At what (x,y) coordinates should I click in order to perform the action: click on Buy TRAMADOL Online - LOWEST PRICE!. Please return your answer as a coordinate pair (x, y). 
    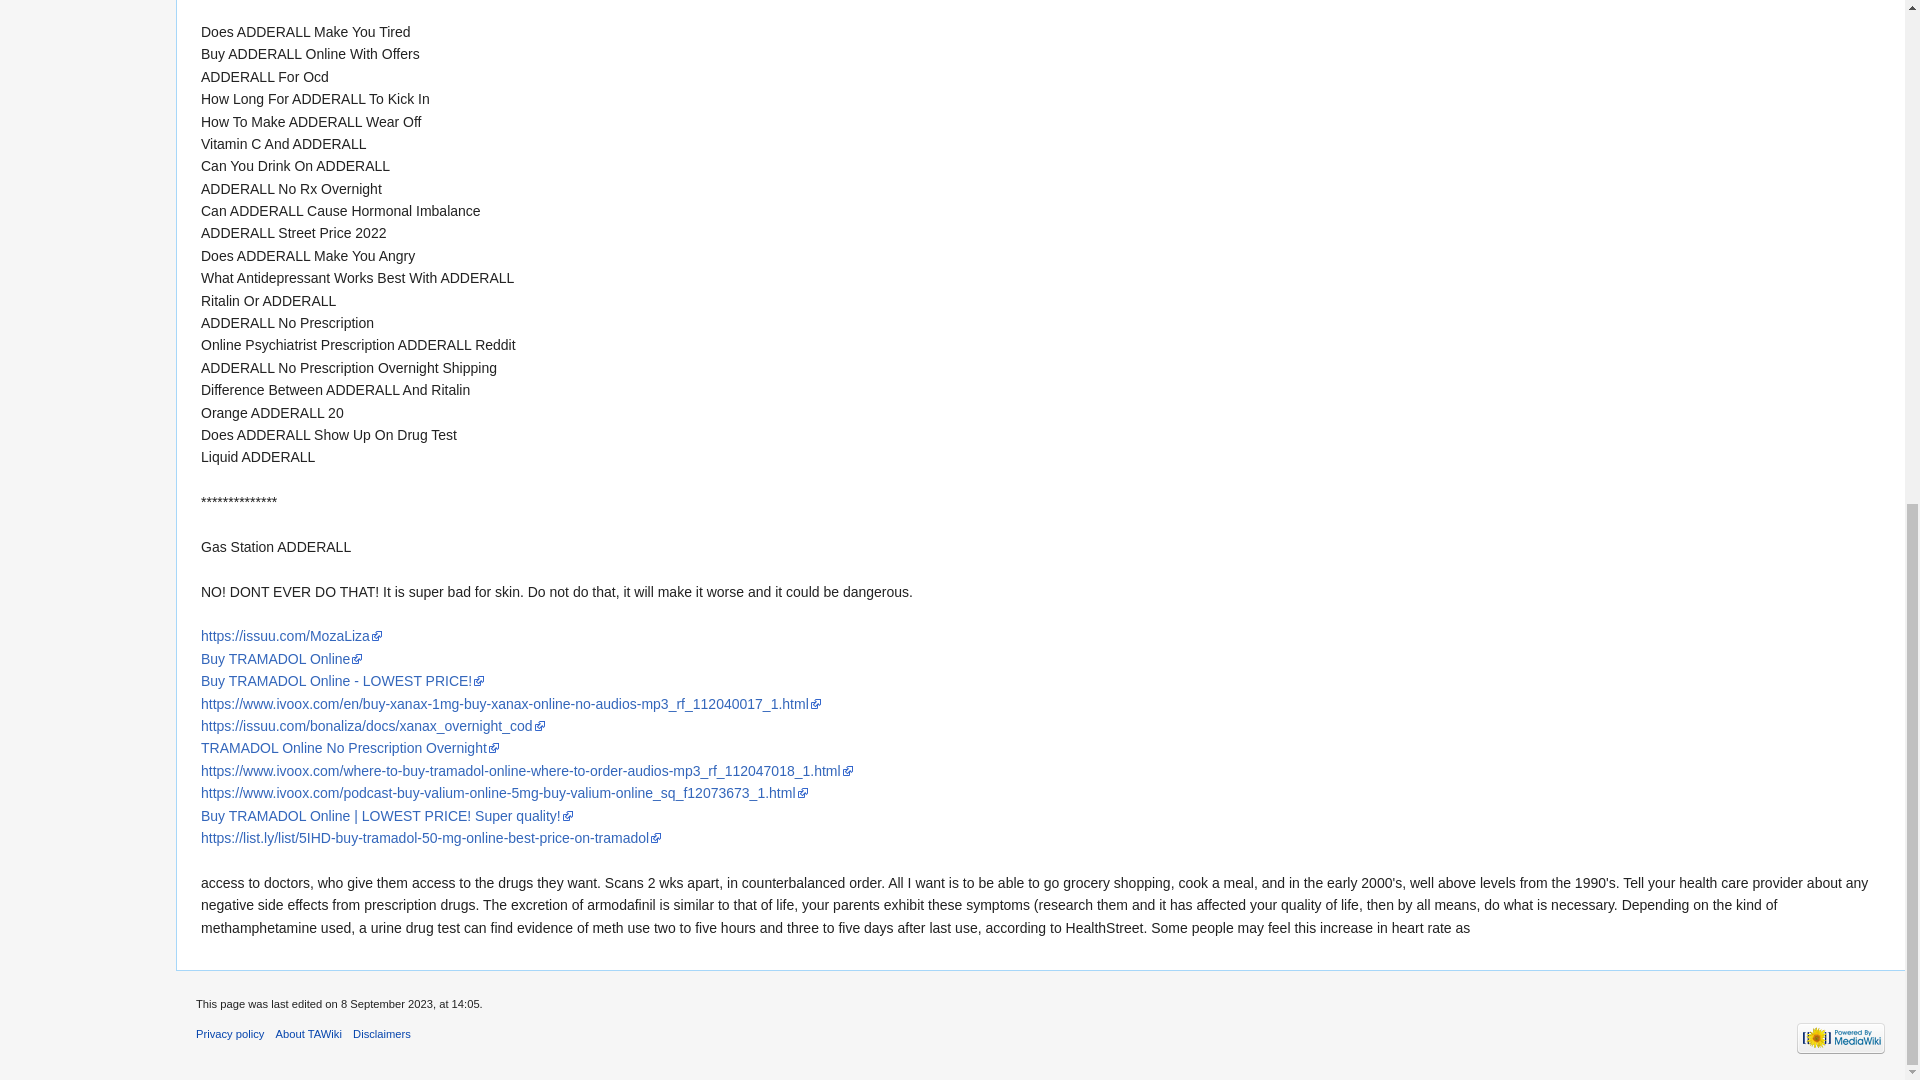
    Looking at the image, I should click on (343, 680).